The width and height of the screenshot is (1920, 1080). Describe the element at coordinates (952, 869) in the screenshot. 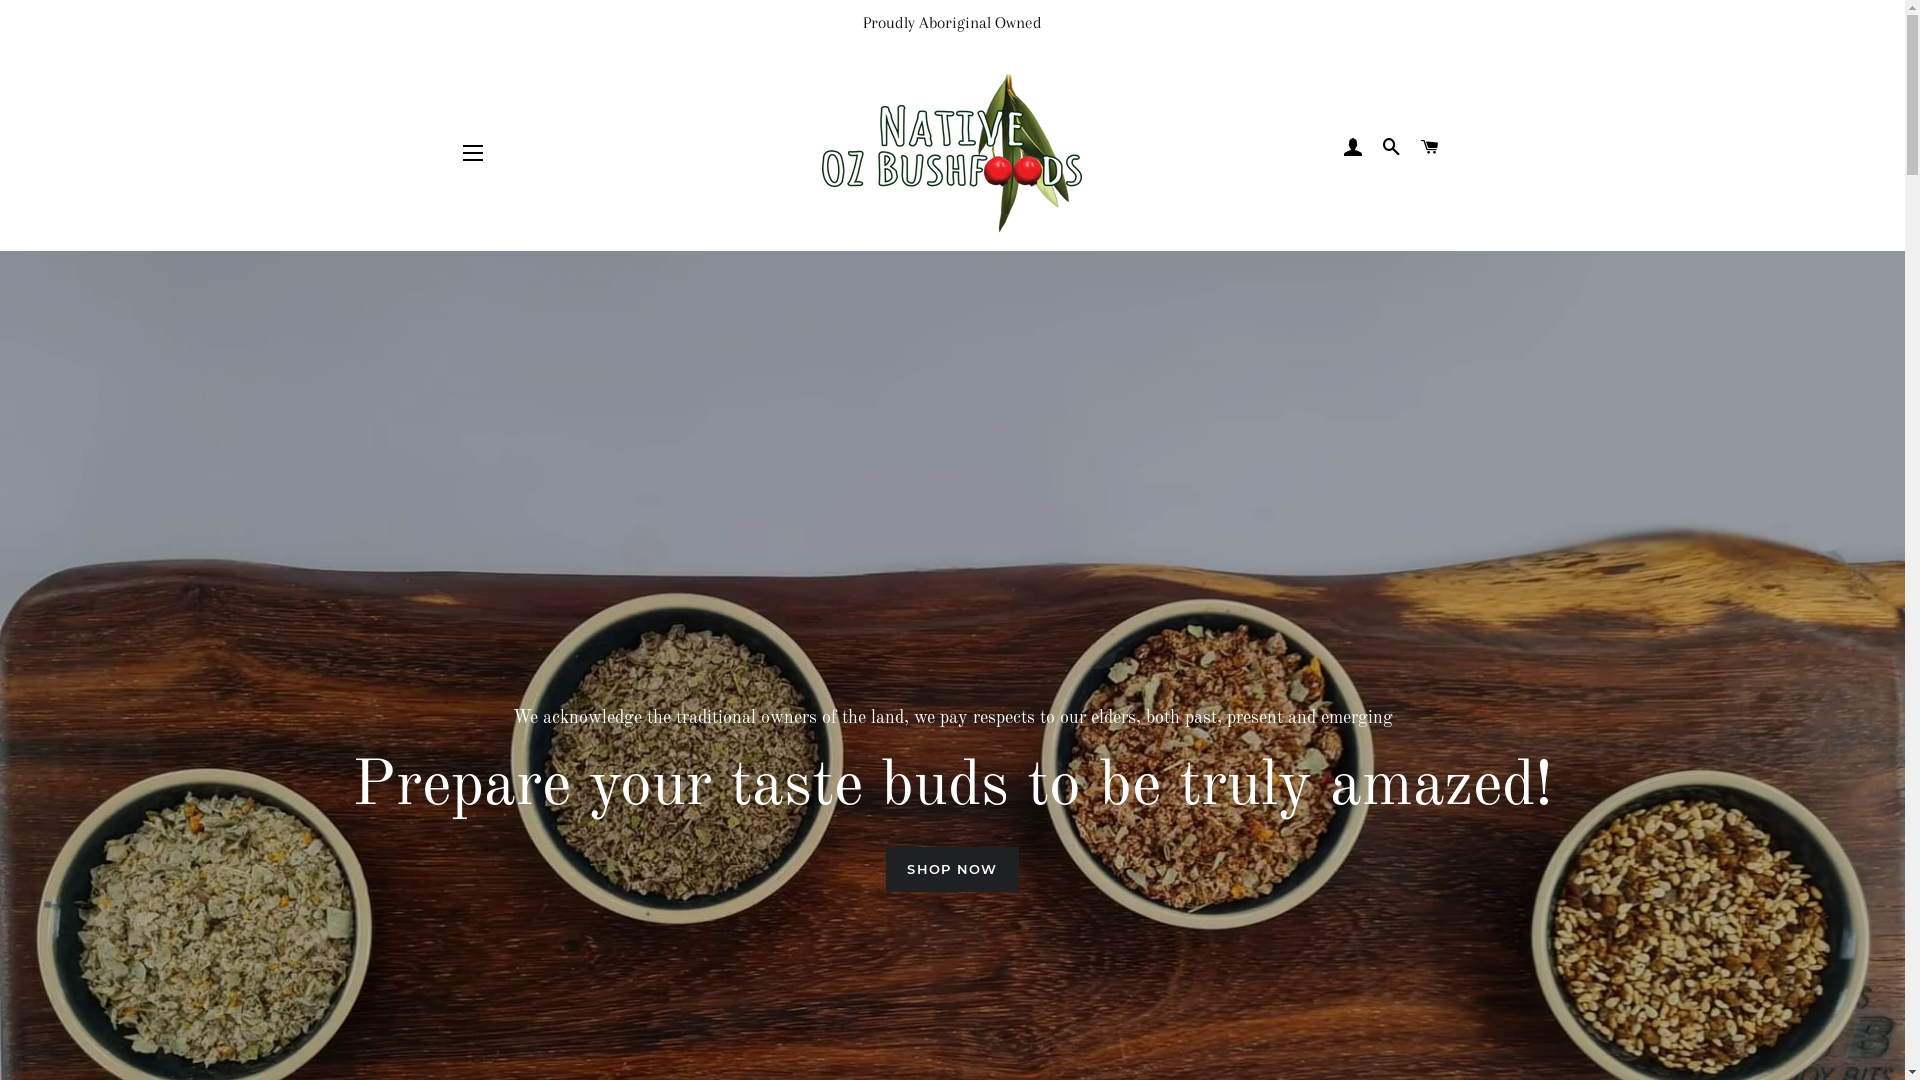

I see `SHOP NOW` at that location.